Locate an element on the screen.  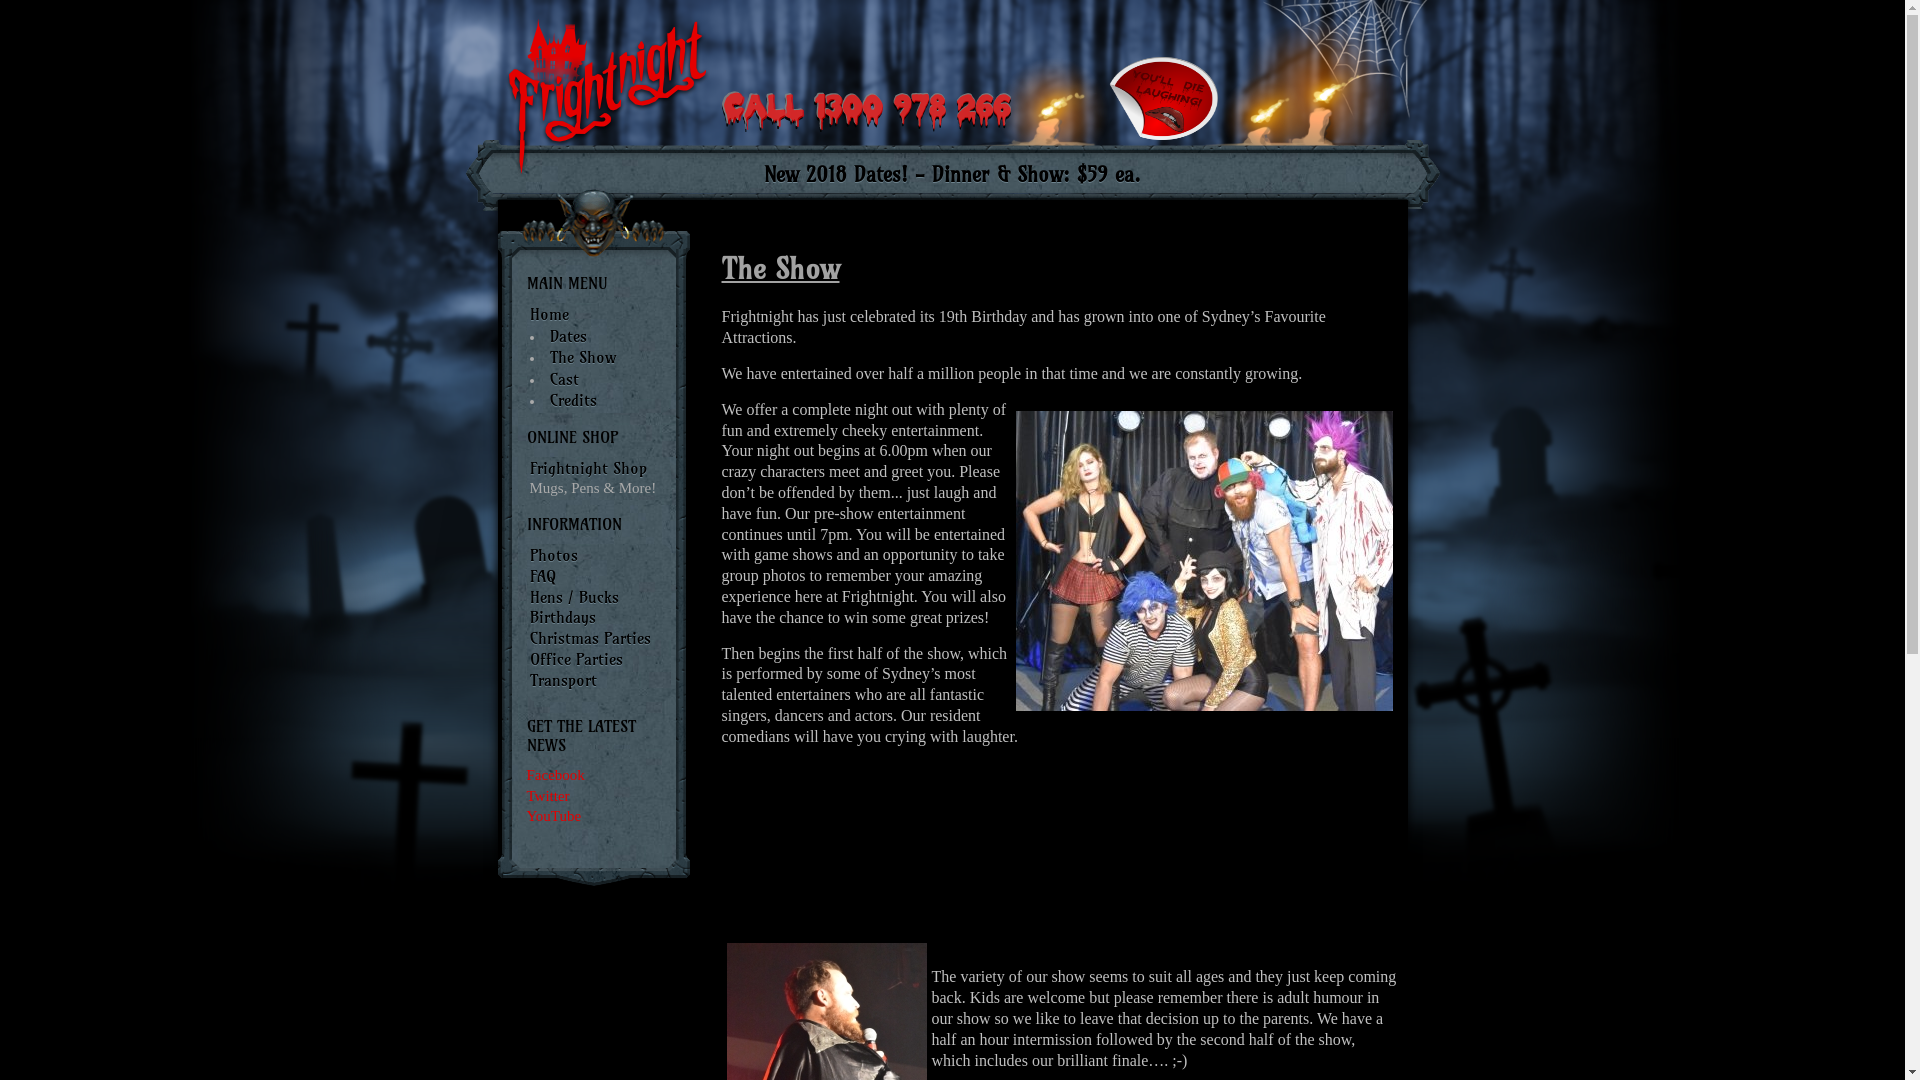
Birthdays is located at coordinates (563, 617).